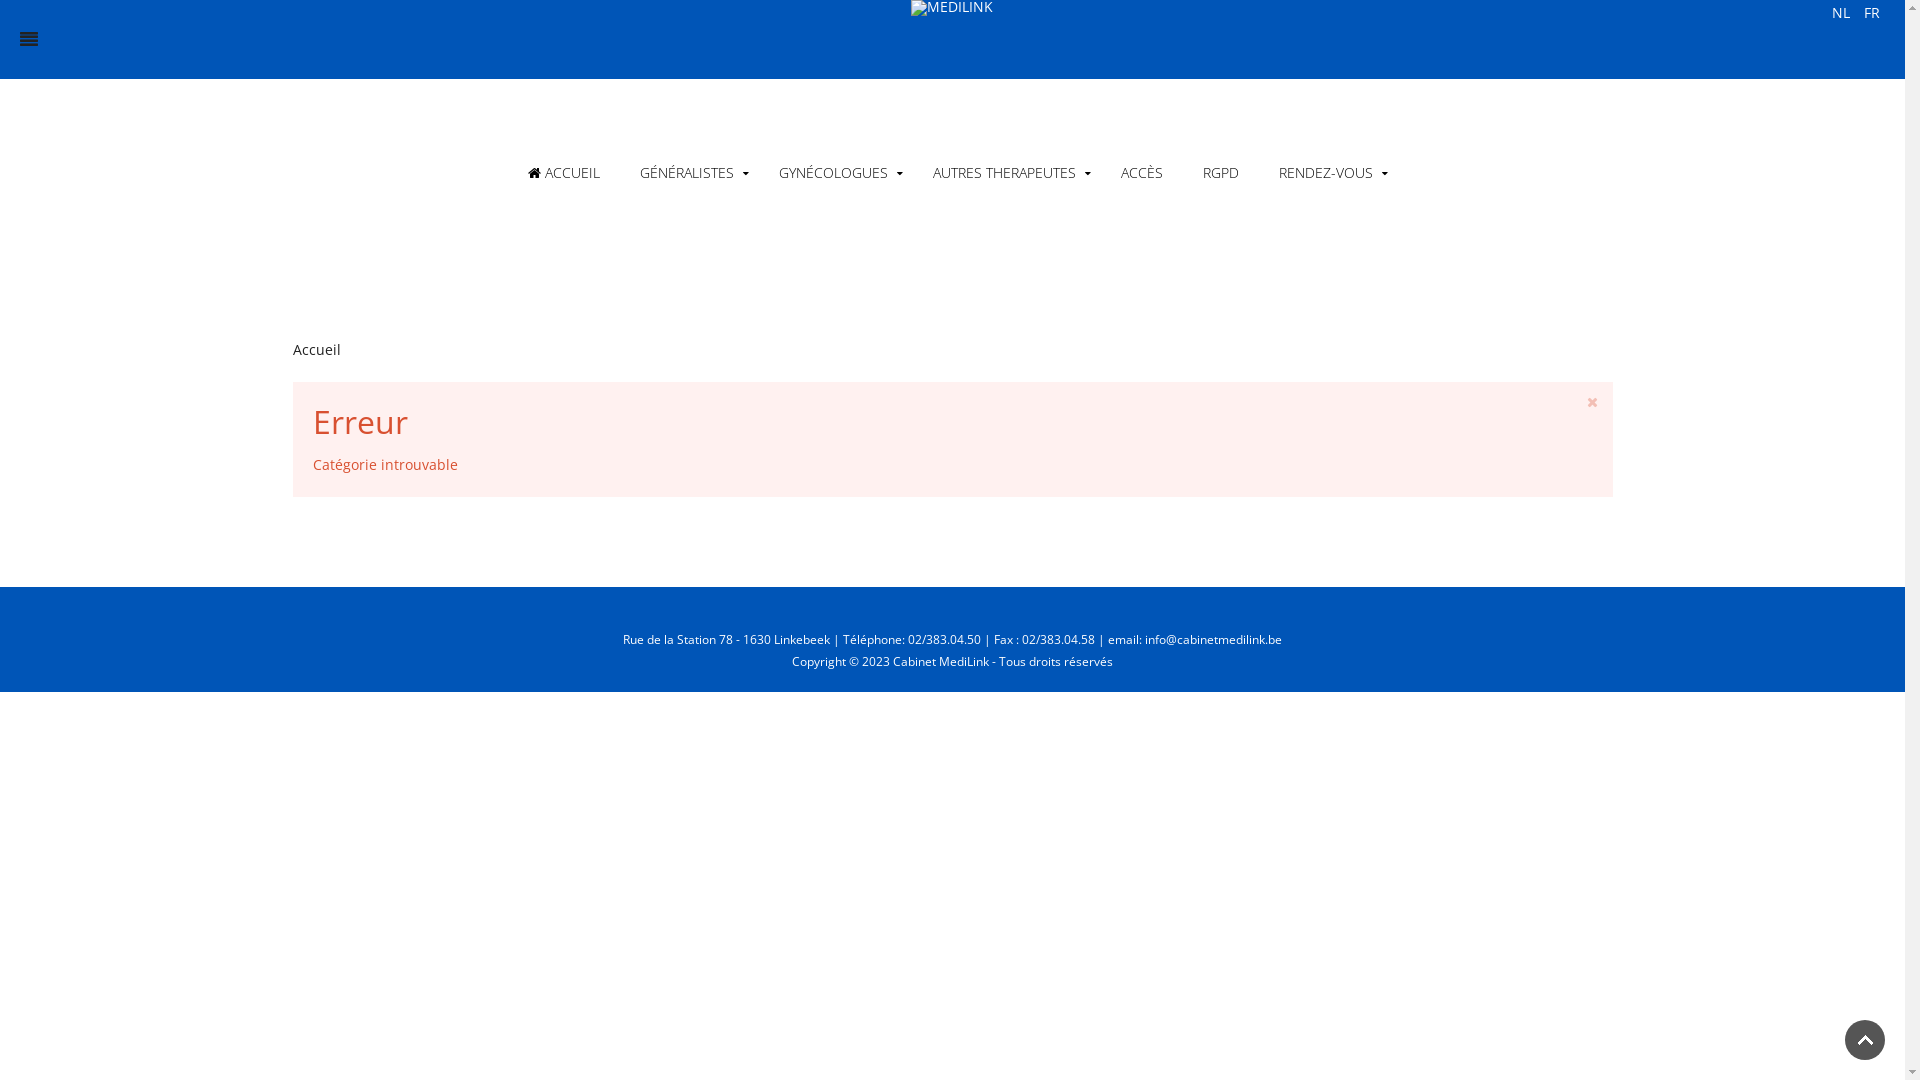 This screenshot has width=1920, height=1080. Describe the element at coordinates (952, 40) in the screenshot. I see `   ` at that location.